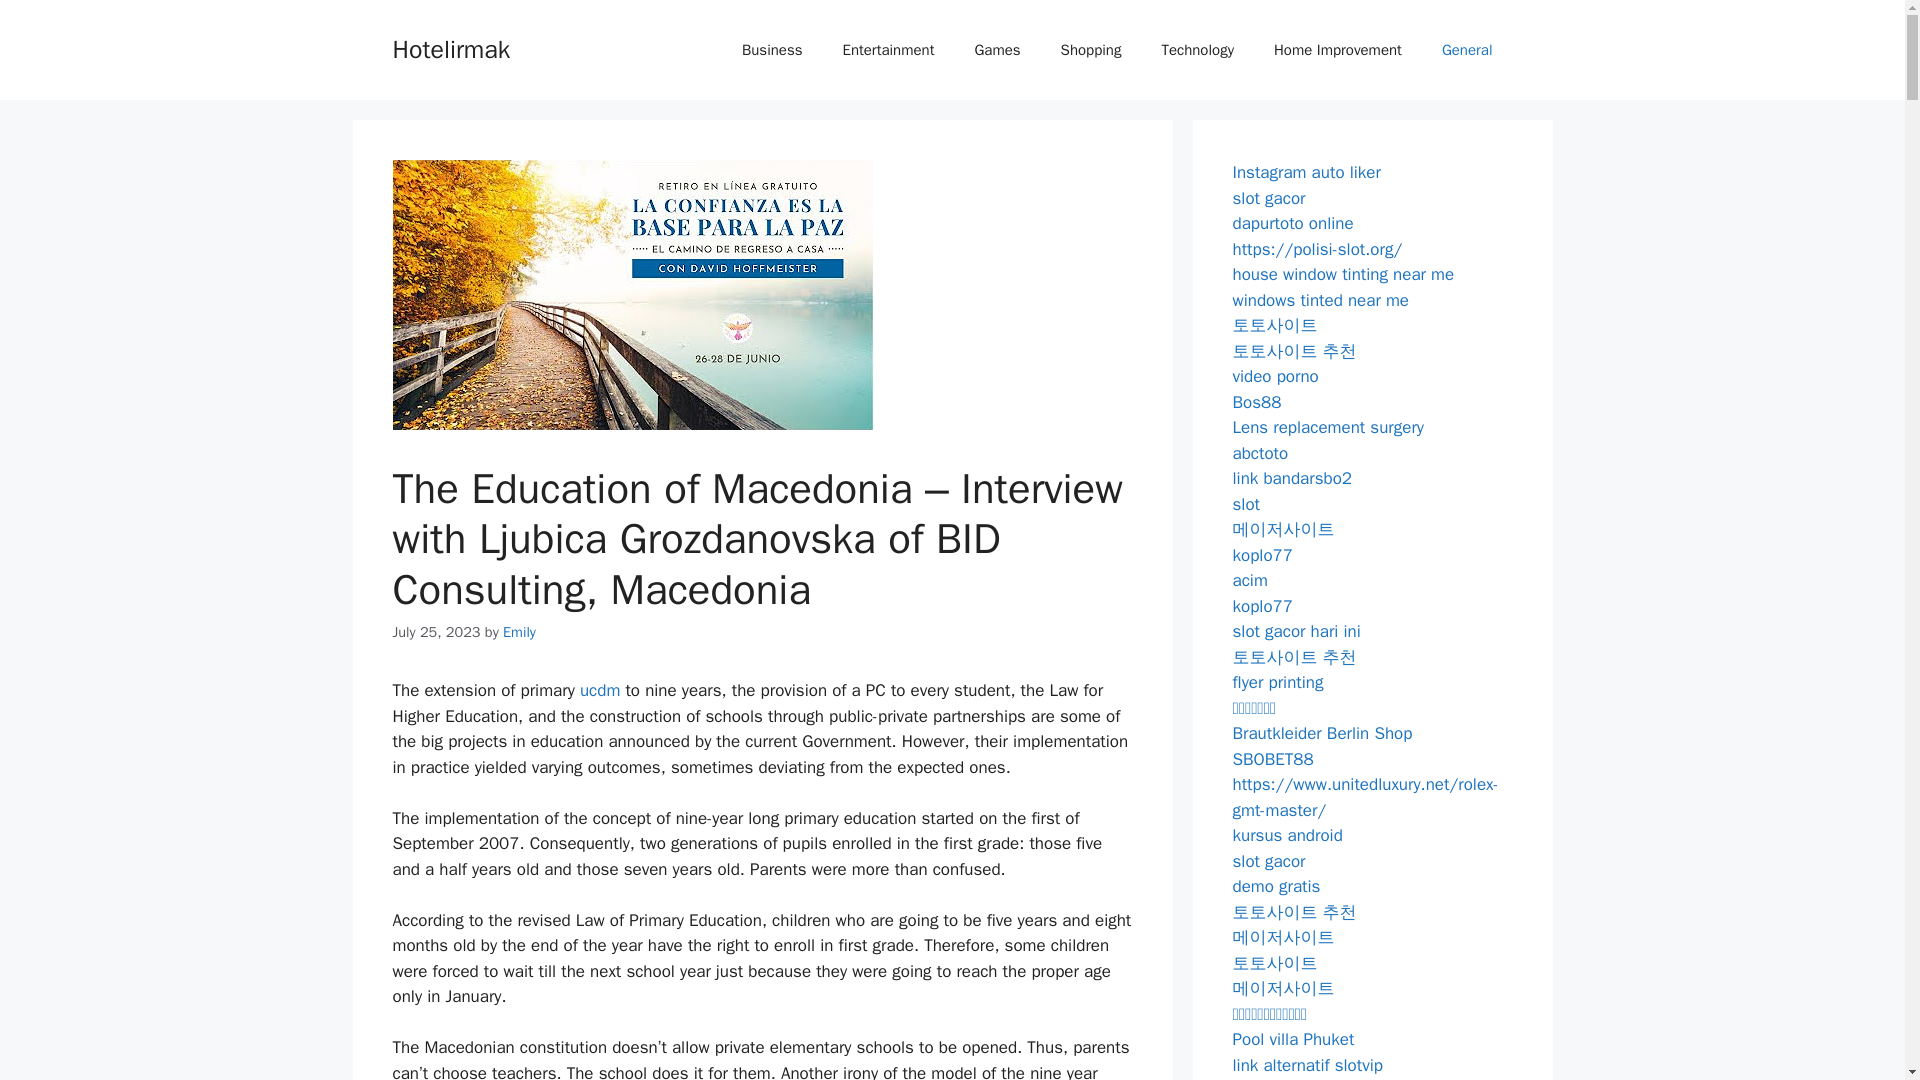  What do you see at coordinates (1338, 50) in the screenshot?
I see `Home Improvement` at bounding box center [1338, 50].